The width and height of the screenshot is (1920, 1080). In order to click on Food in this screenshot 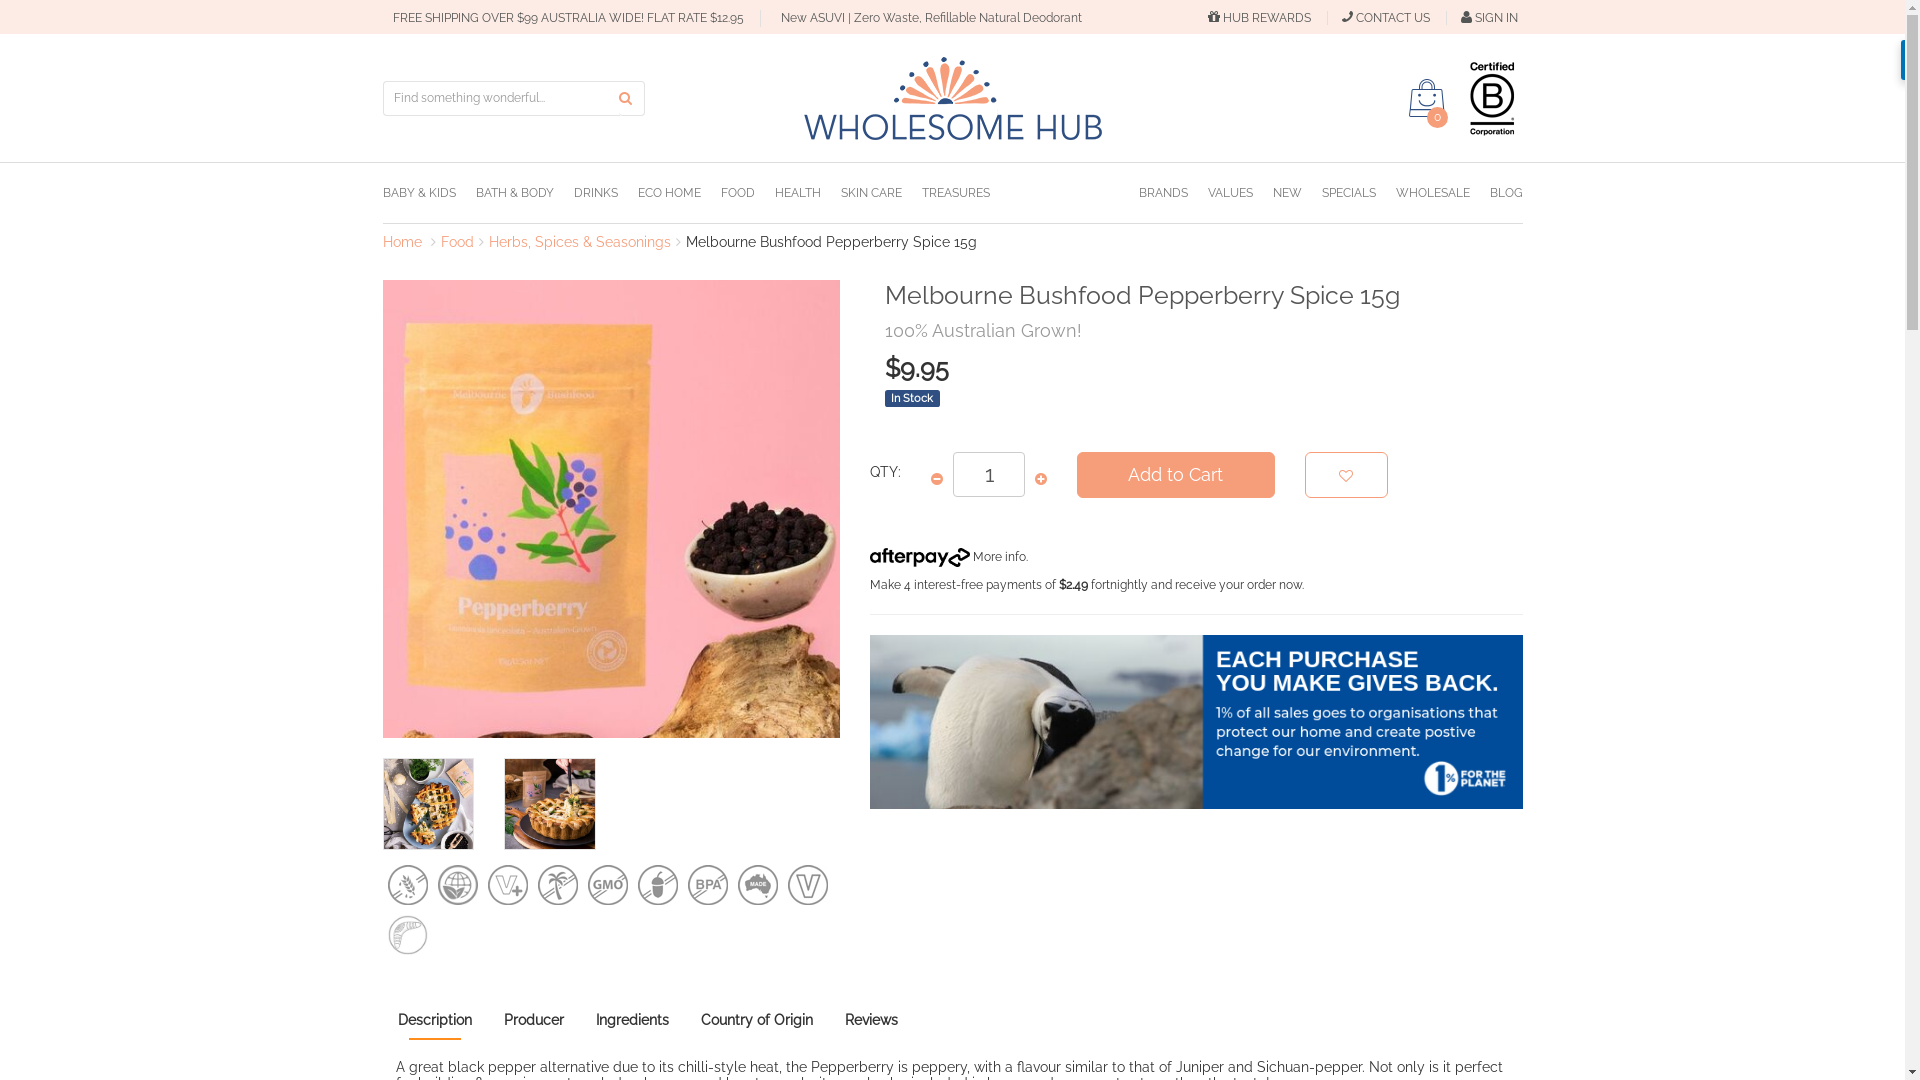, I will do `click(456, 242)`.